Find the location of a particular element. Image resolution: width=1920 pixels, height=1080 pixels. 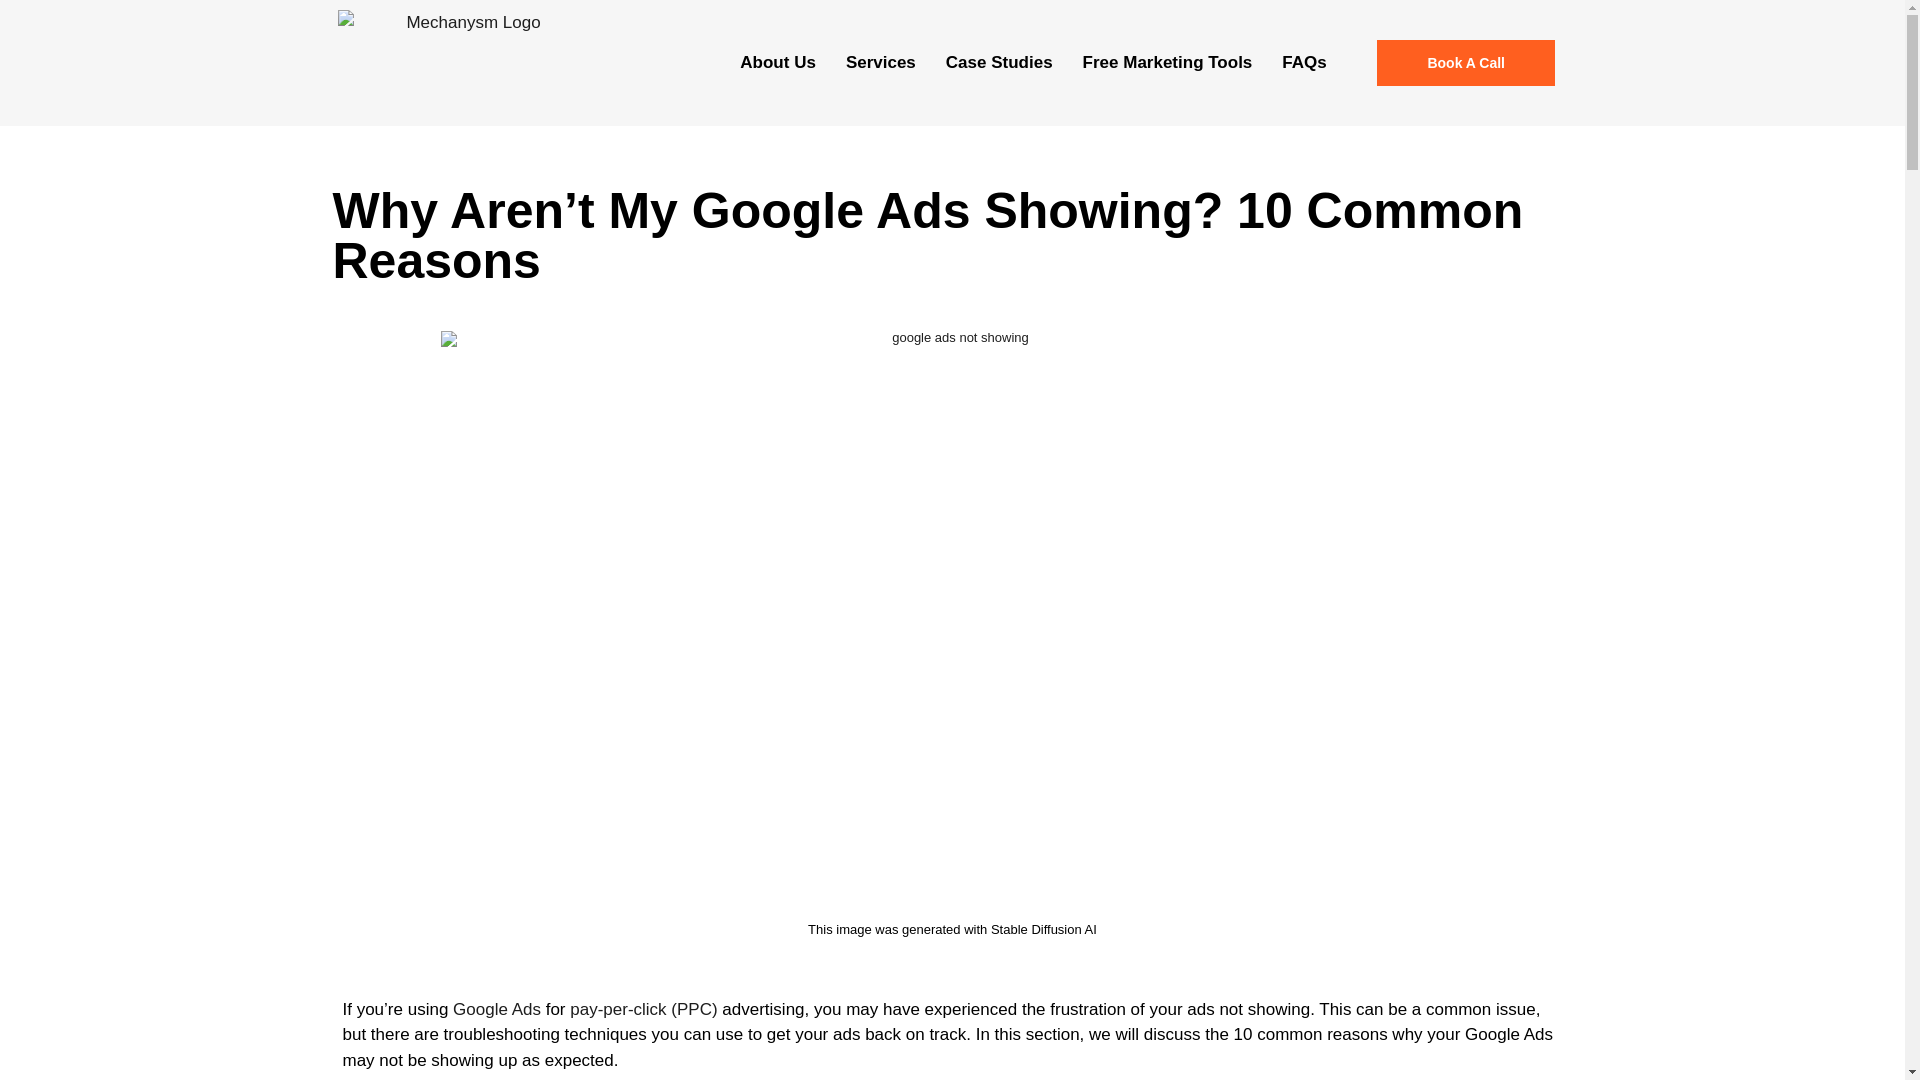

Services is located at coordinates (881, 62).